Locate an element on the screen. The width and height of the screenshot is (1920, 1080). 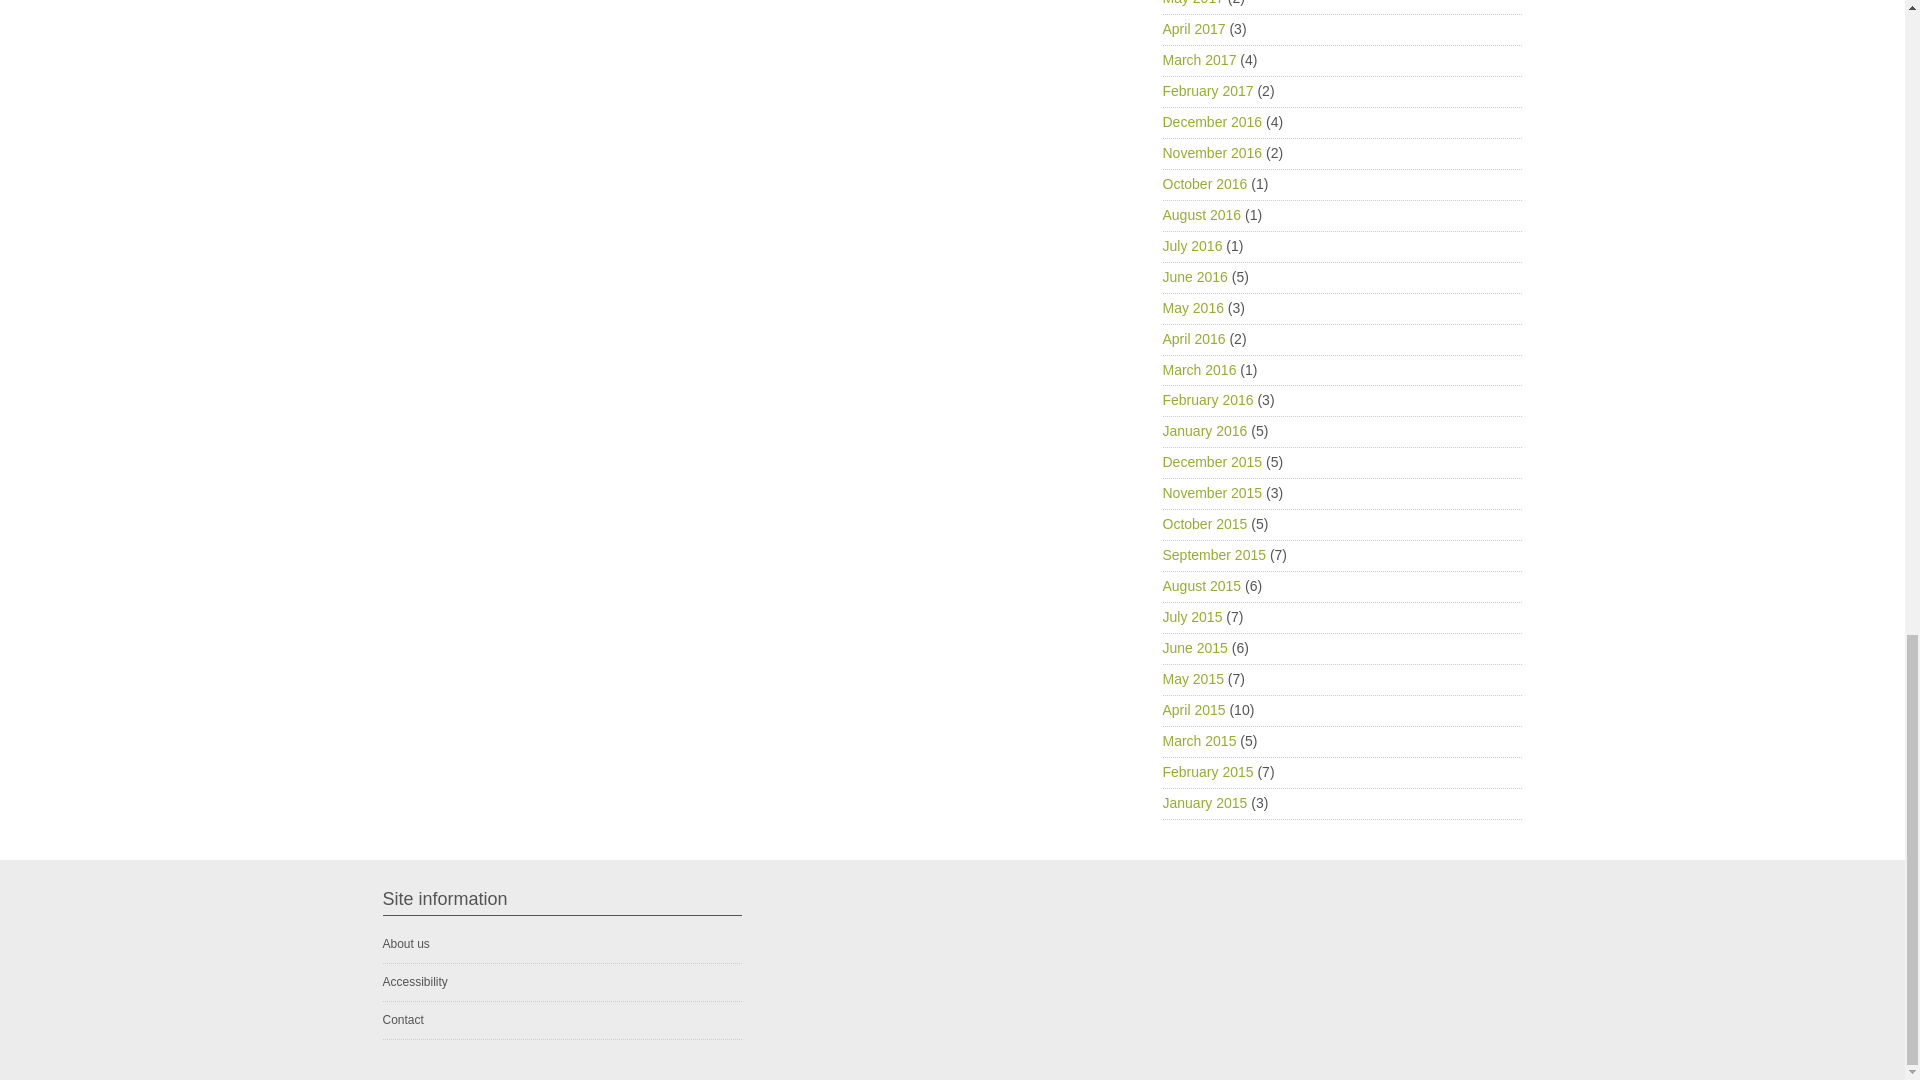
Accessibility is located at coordinates (414, 982).